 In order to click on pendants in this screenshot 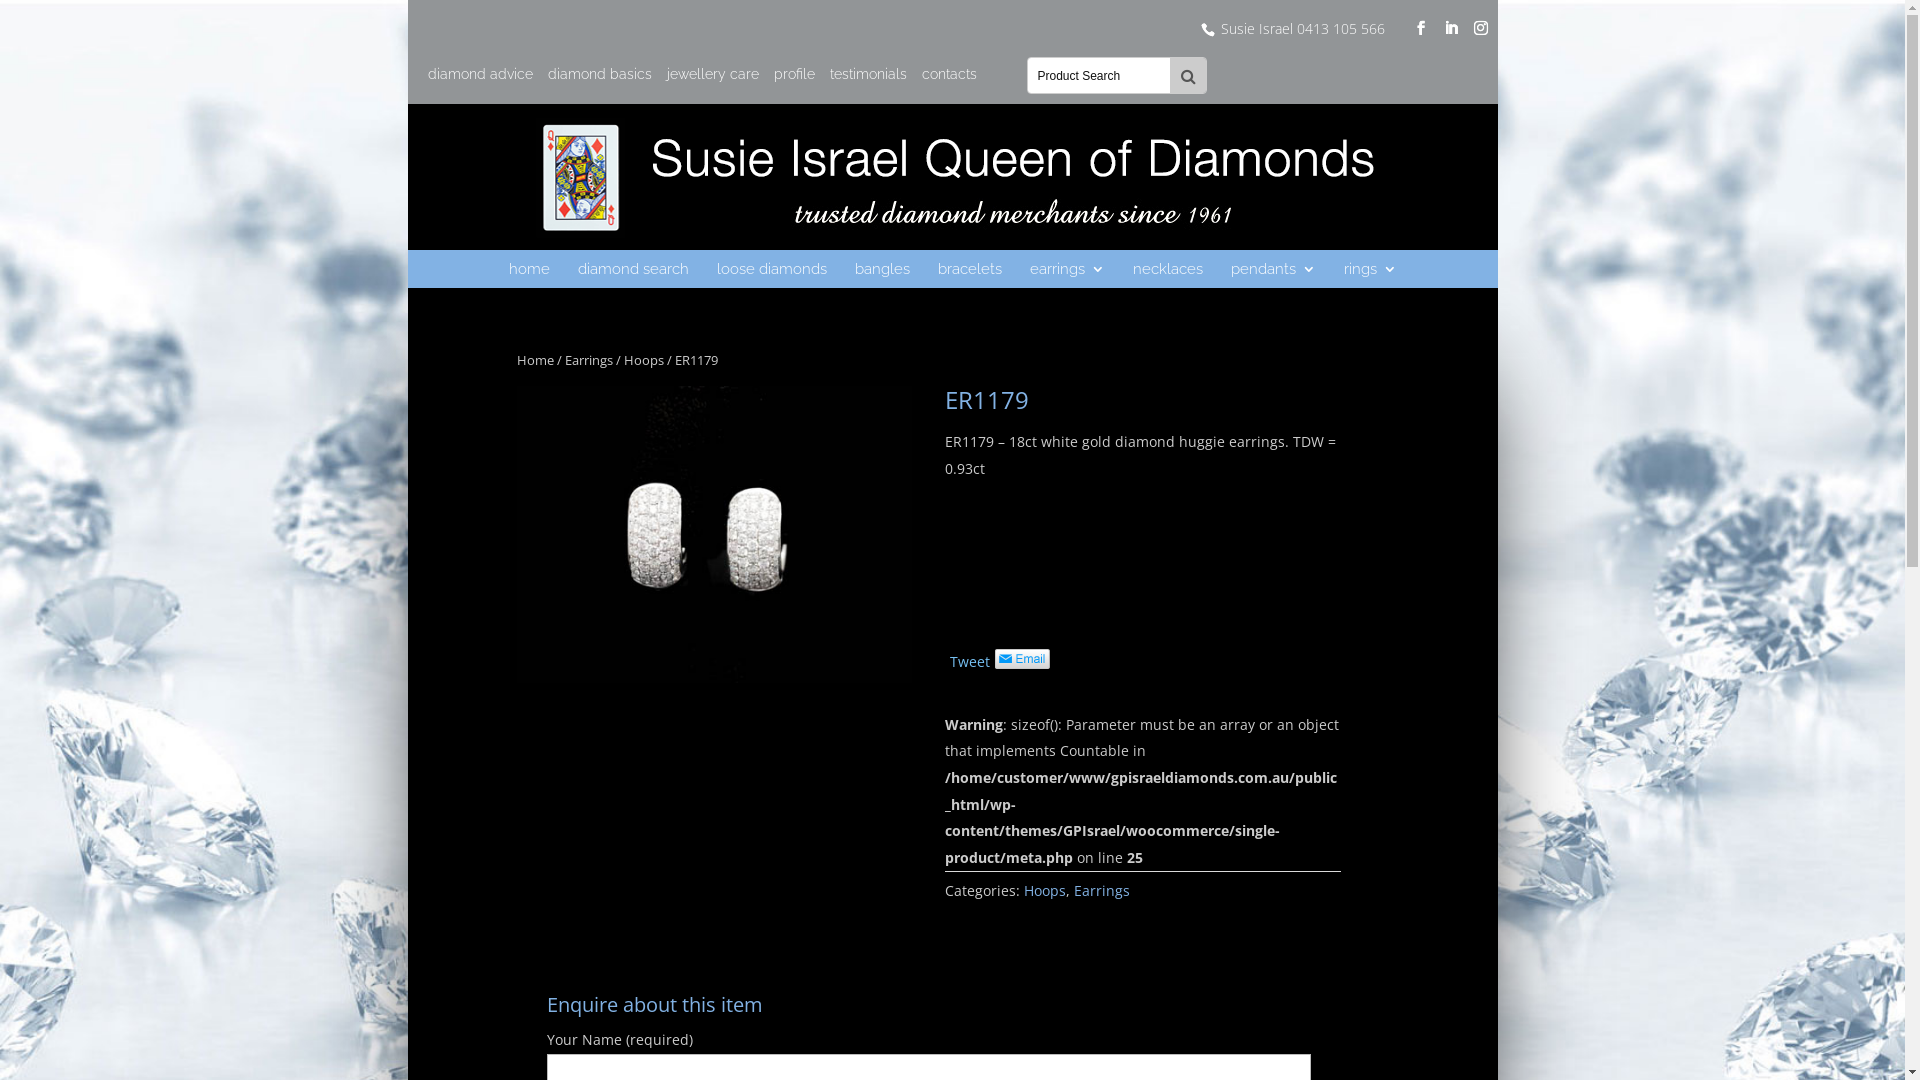, I will do `click(1272, 269)`.